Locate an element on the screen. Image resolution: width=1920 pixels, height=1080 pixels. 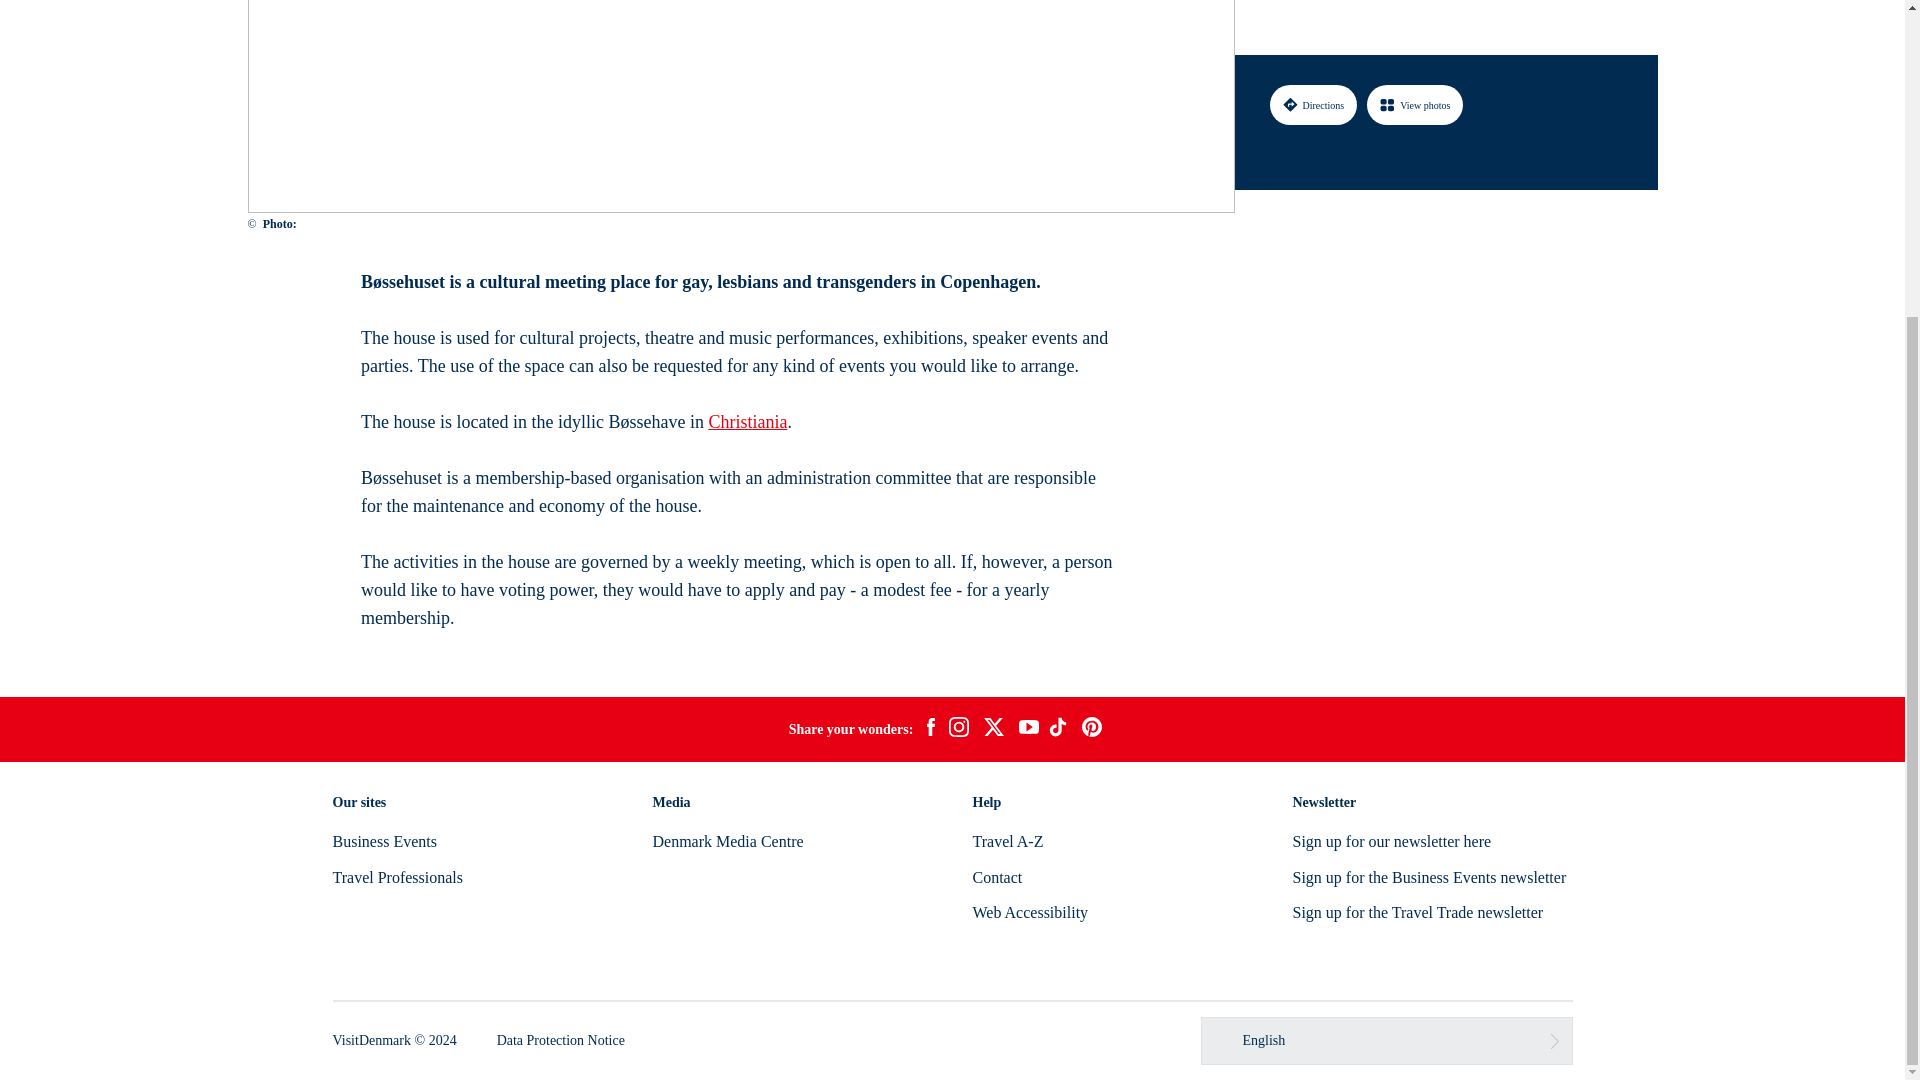
tiktok is located at coordinates (1060, 730).